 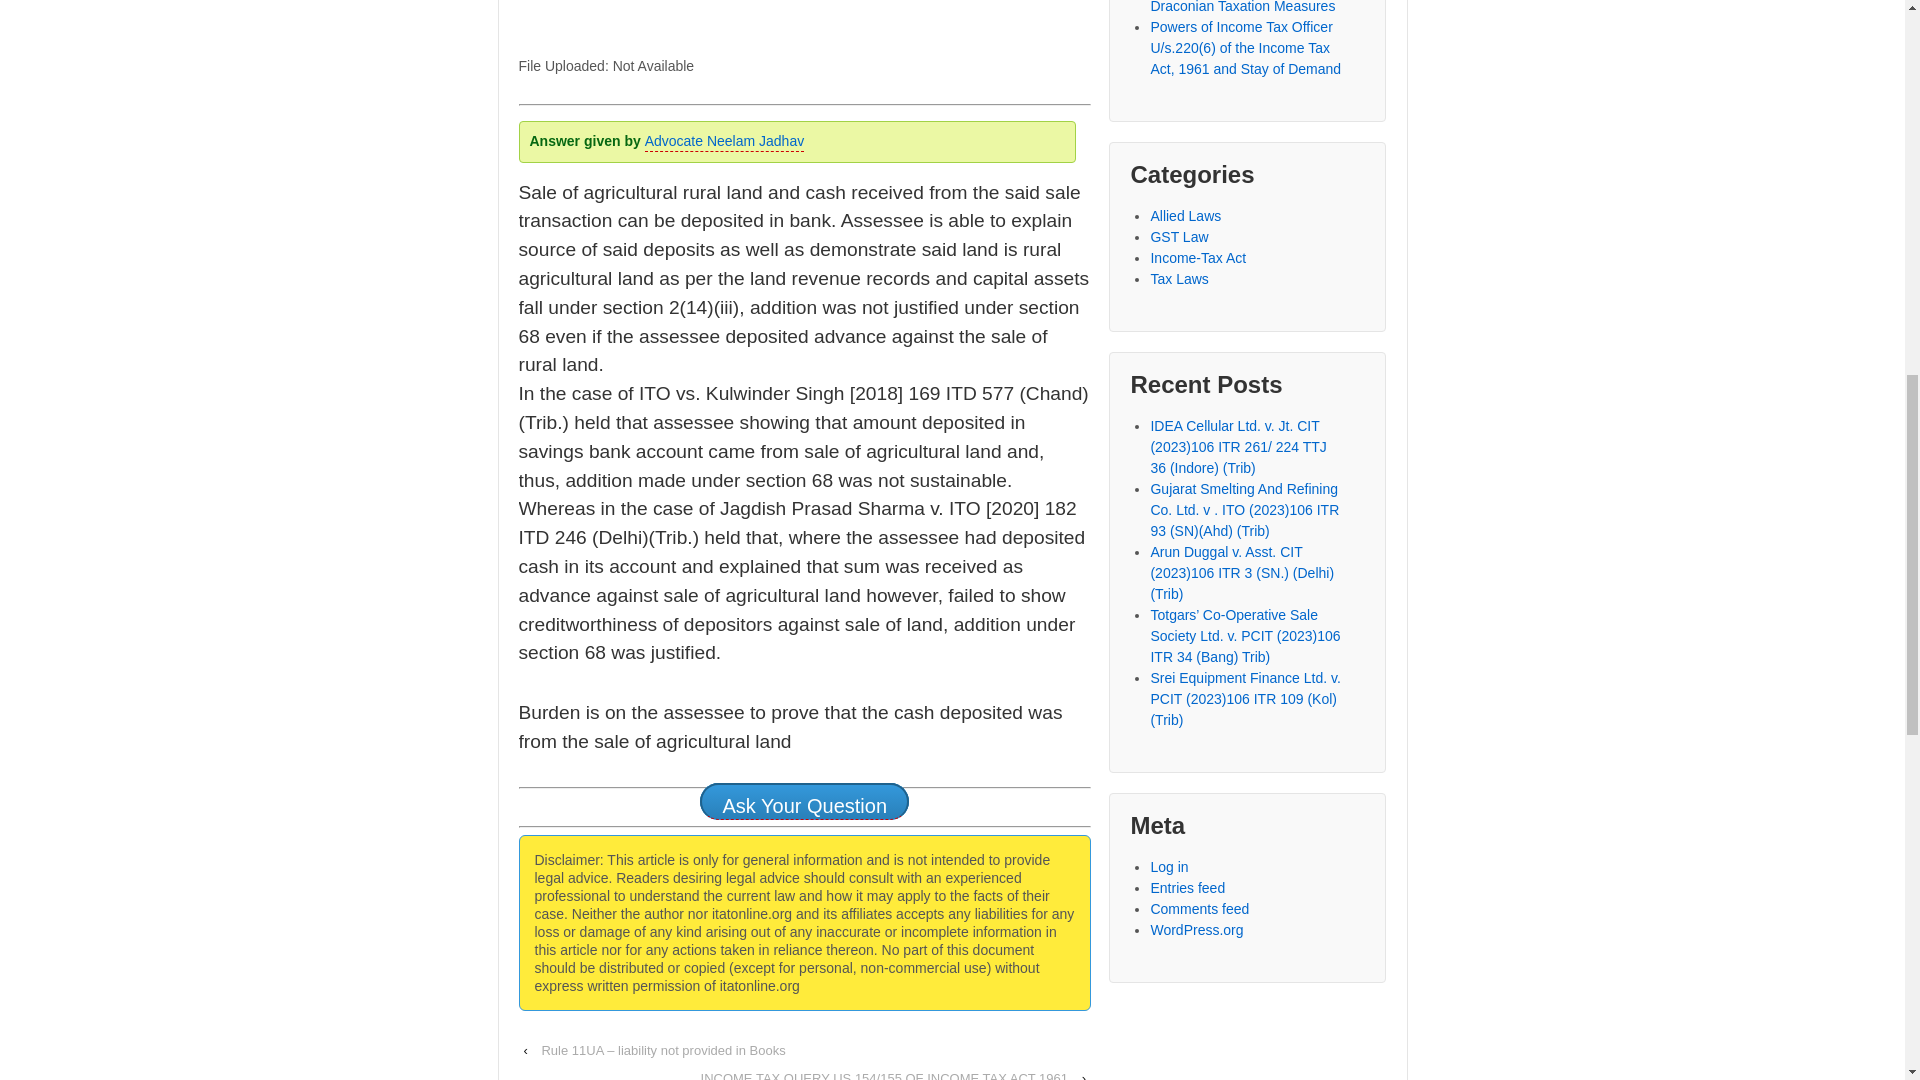 What do you see at coordinates (724, 142) in the screenshot?
I see `Advocate Neelam Jadhav` at bounding box center [724, 142].